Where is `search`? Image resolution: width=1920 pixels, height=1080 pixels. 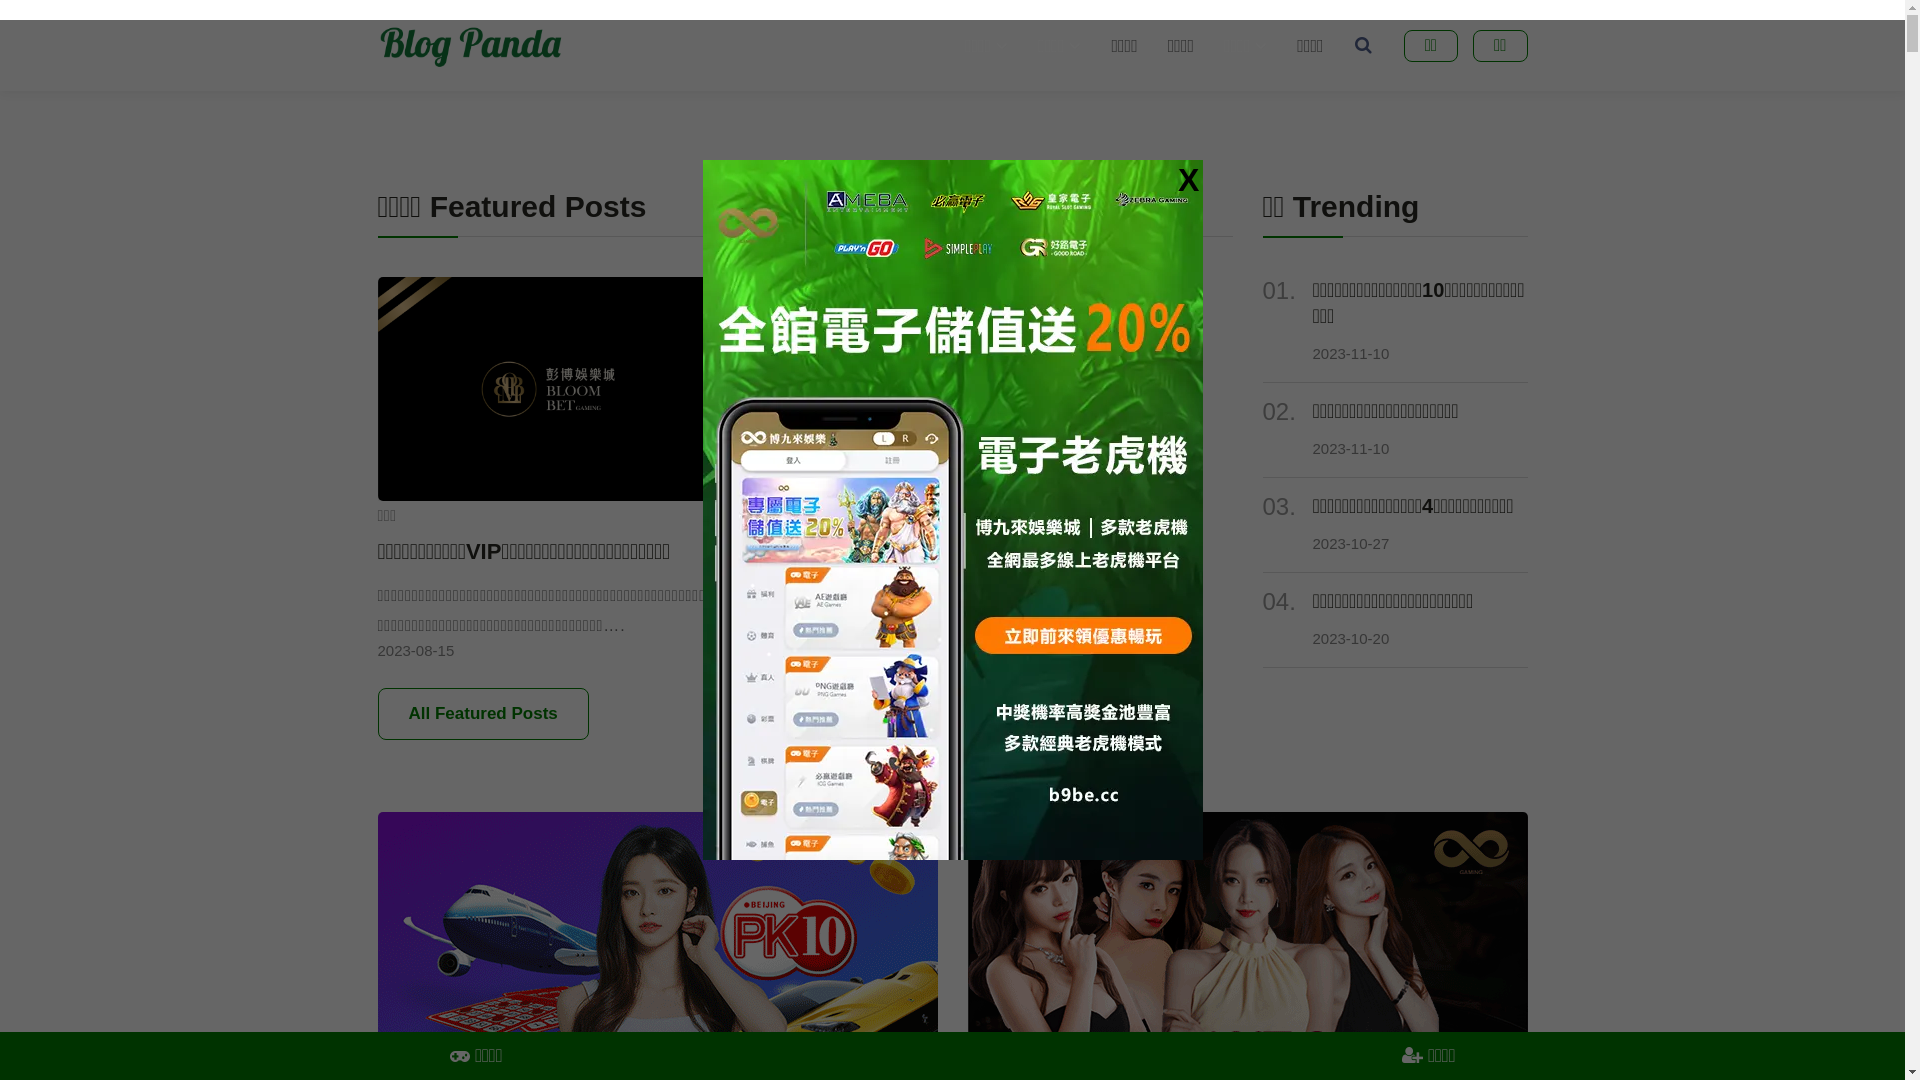
search is located at coordinates (1364, 46).